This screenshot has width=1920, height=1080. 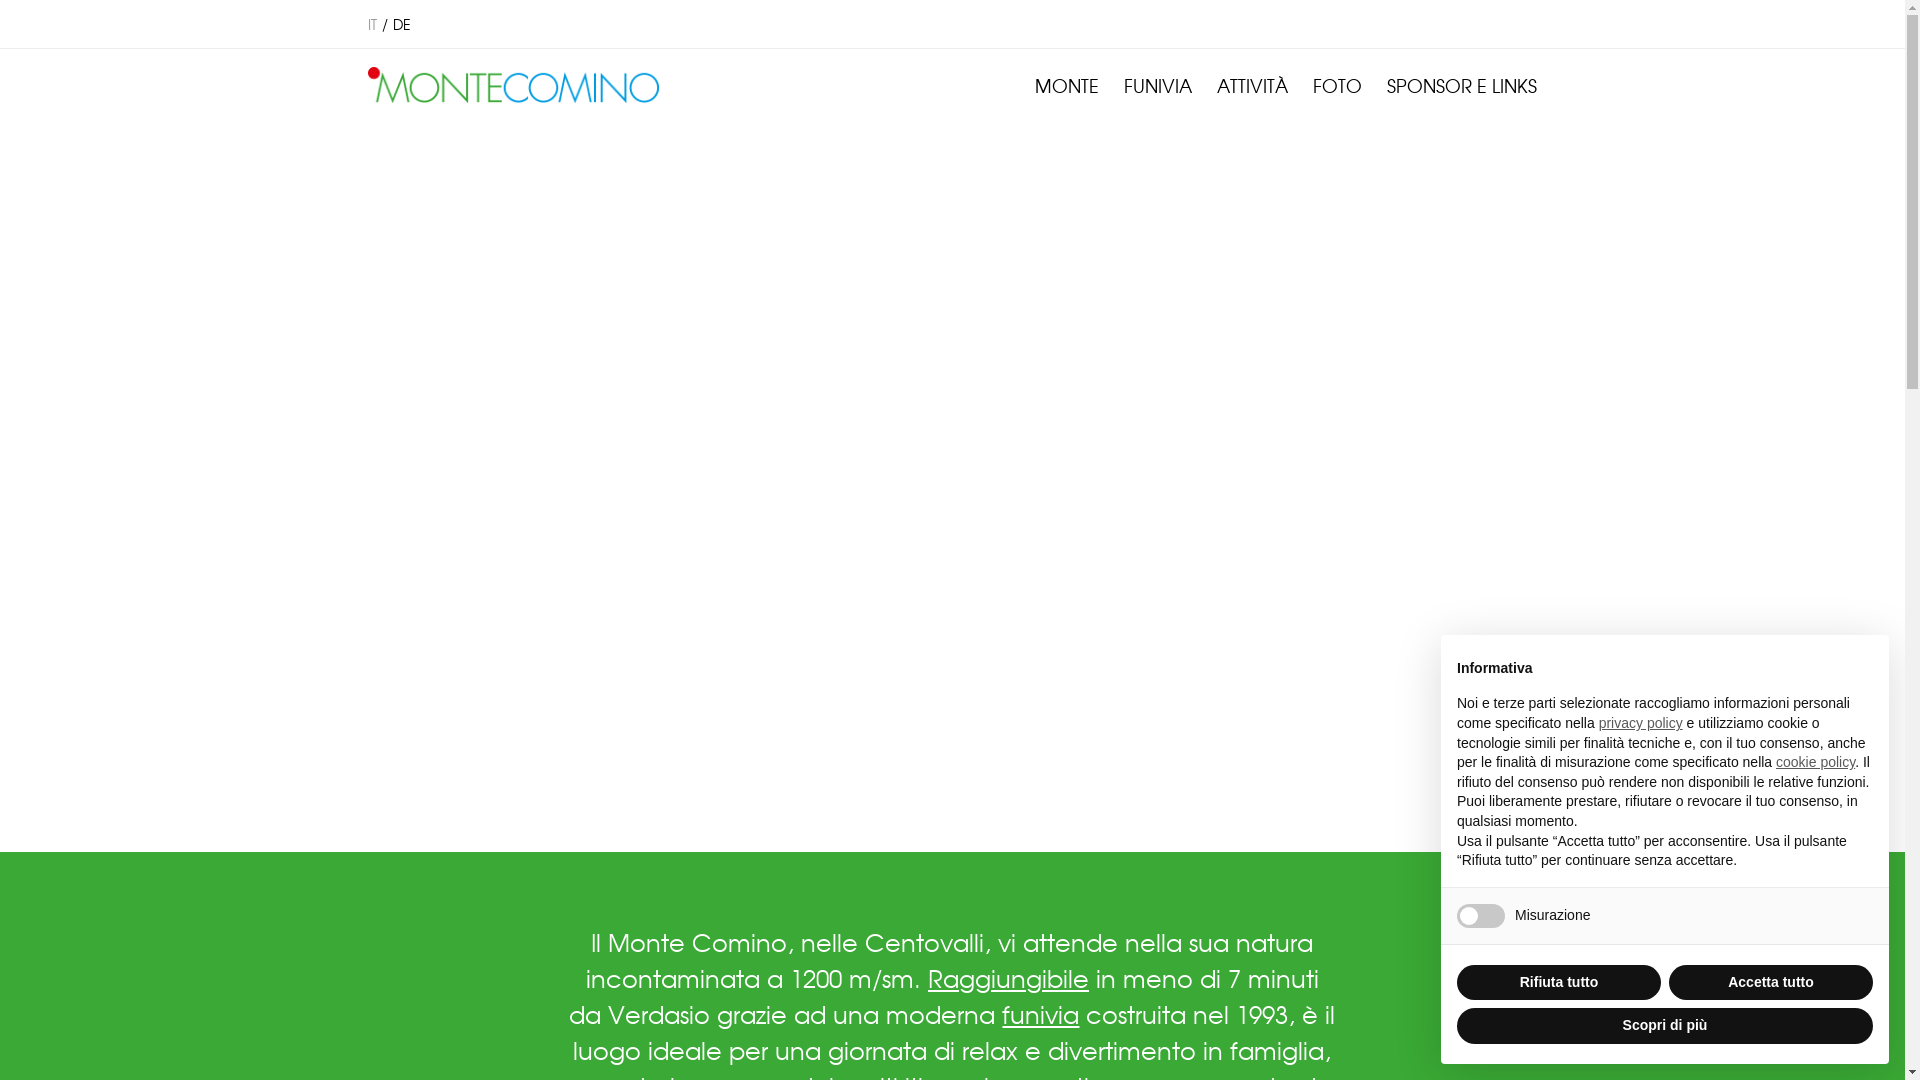 What do you see at coordinates (1816, 762) in the screenshot?
I see `cookie policy` at bounding box center [1816, 762].